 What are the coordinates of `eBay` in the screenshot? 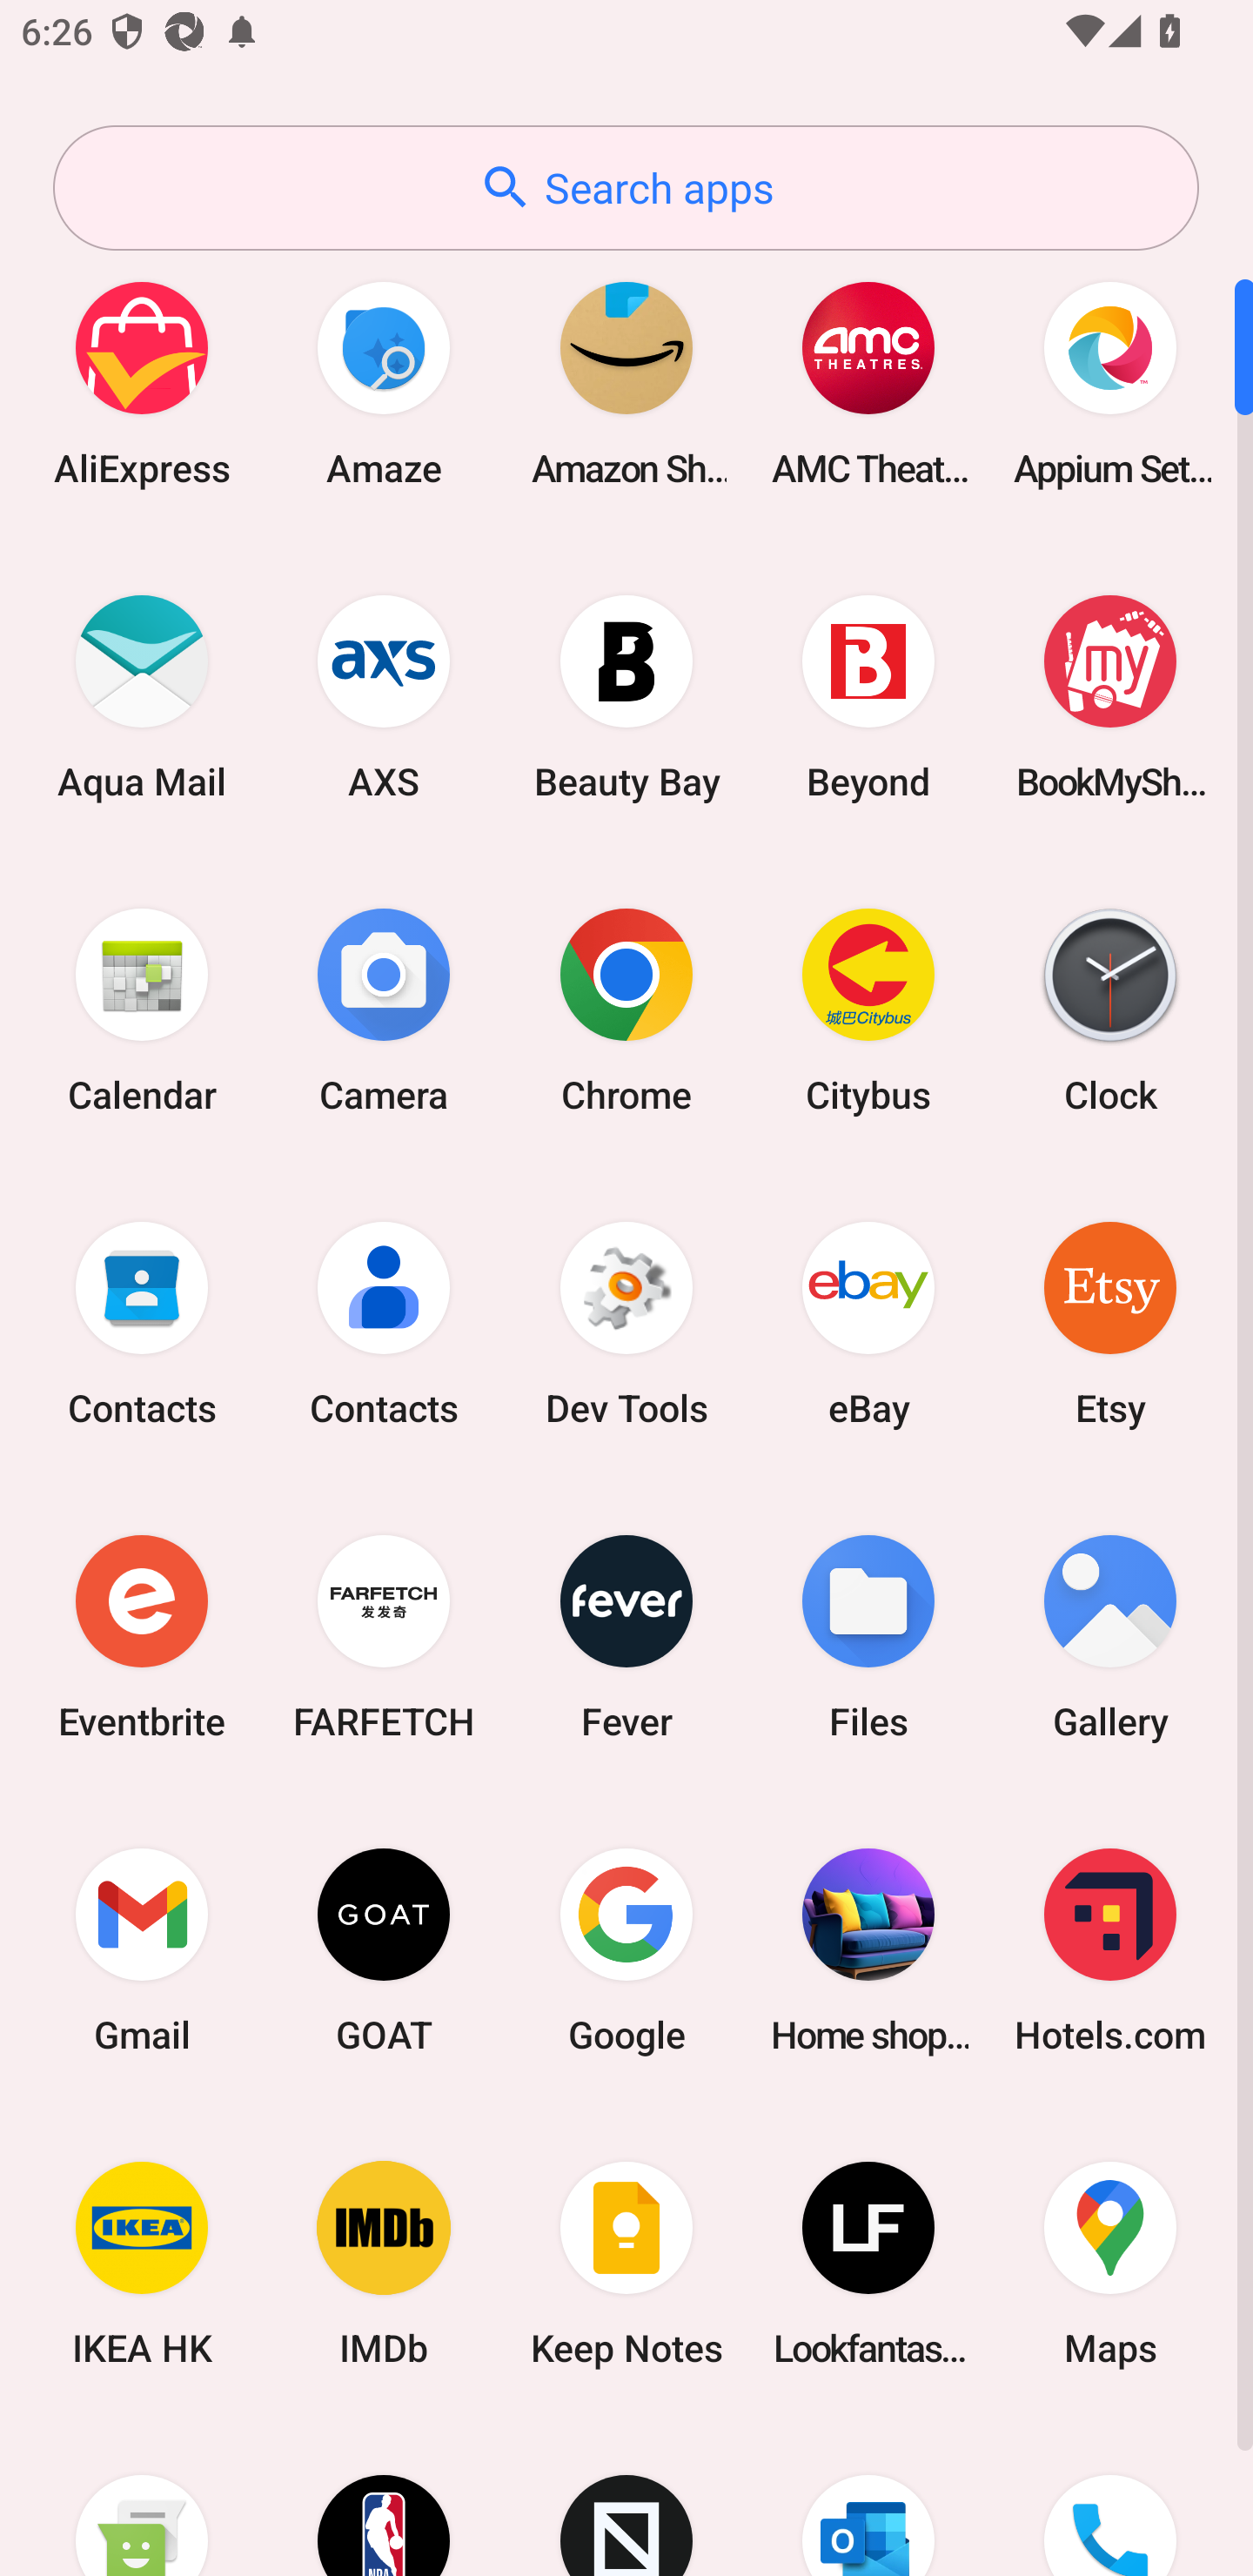 It's located at (868, 1323).